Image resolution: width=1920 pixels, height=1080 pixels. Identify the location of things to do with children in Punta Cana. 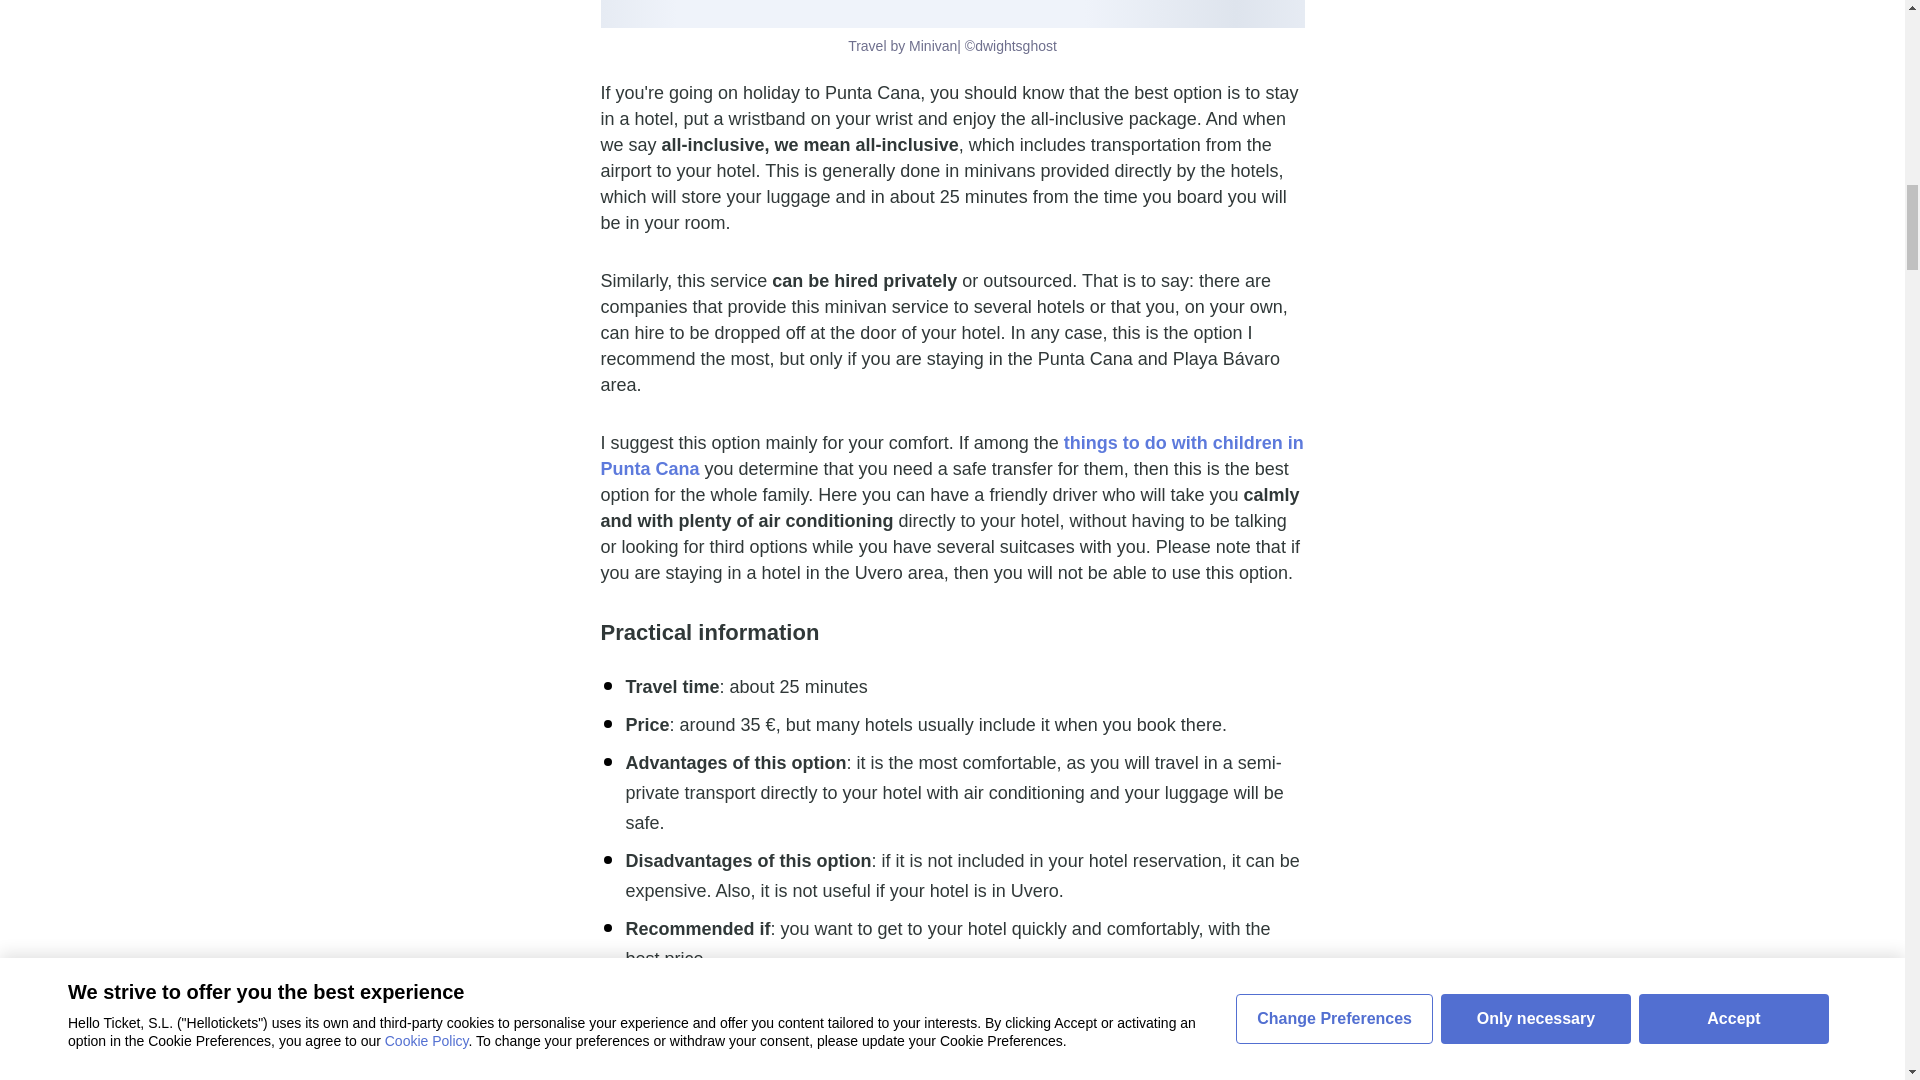
(951, 456).